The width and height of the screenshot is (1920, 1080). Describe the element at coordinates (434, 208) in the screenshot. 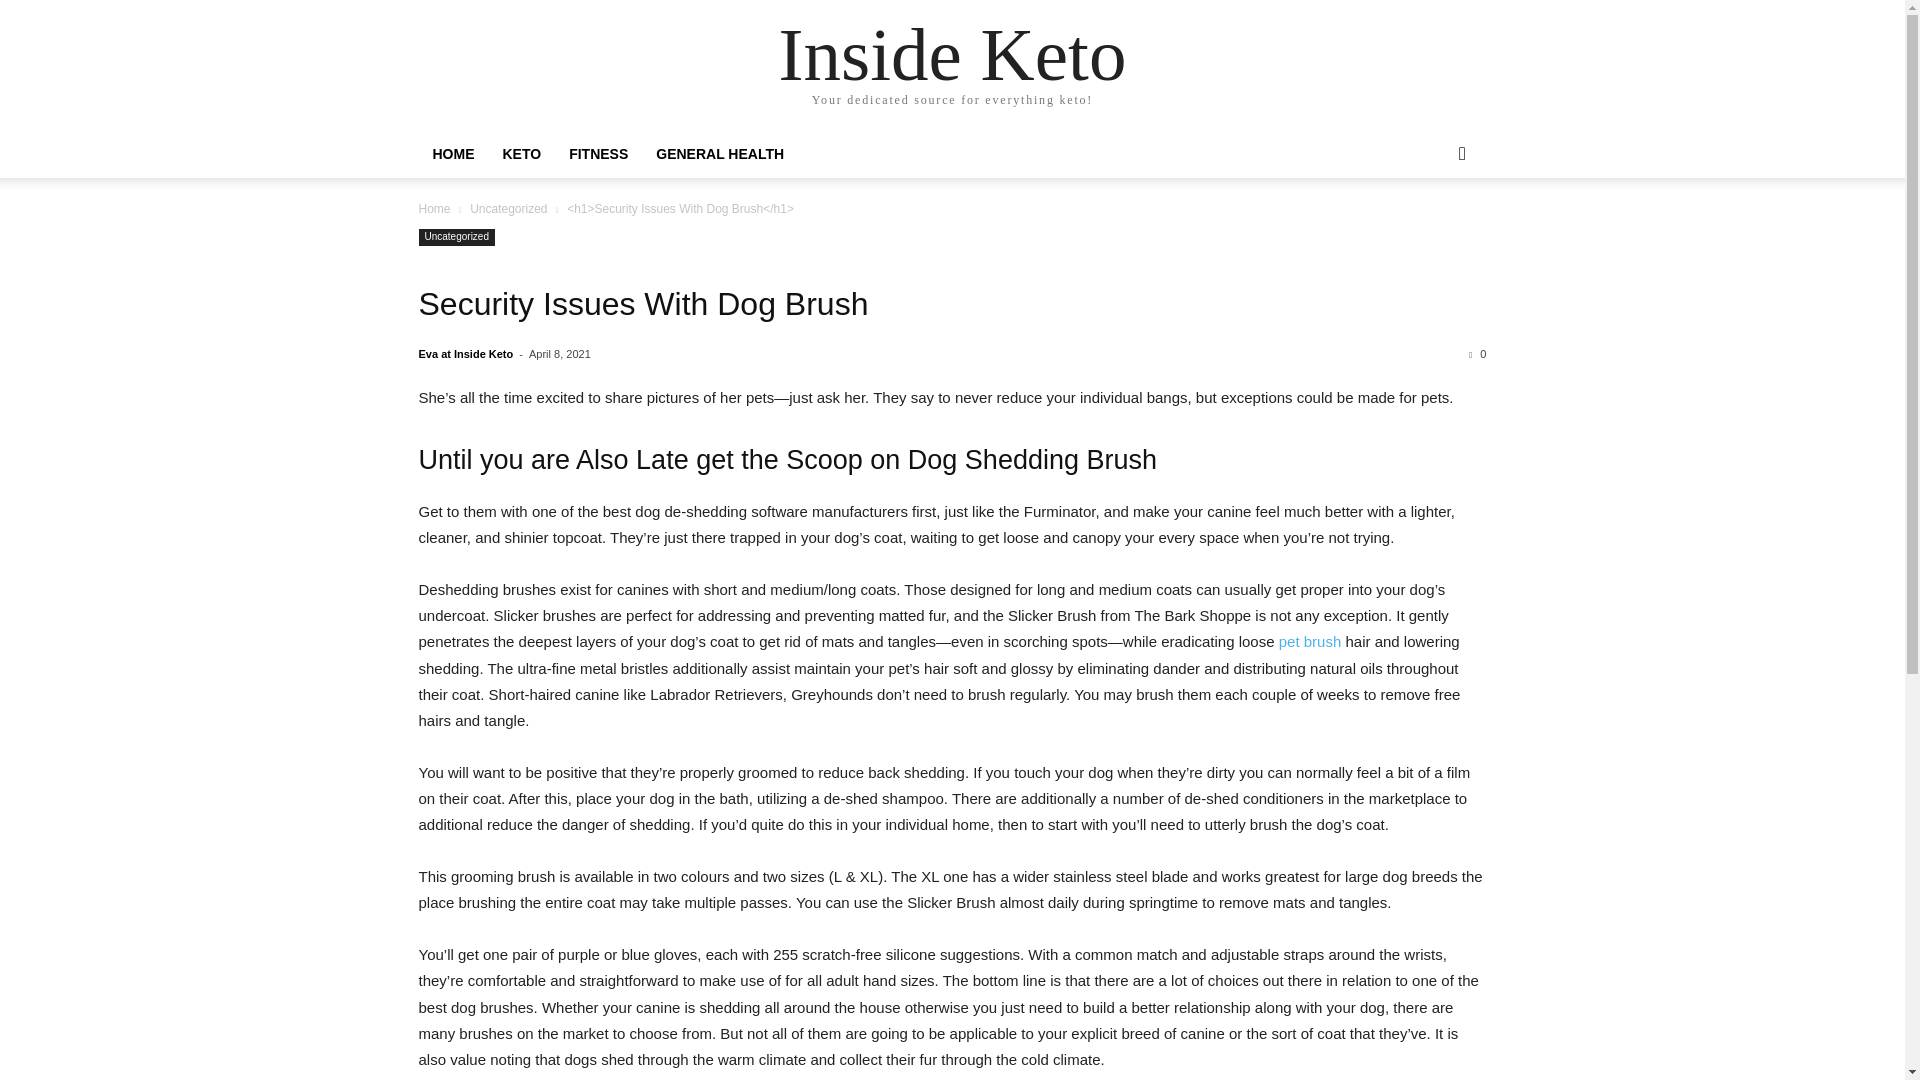

I see `Home` at that location.